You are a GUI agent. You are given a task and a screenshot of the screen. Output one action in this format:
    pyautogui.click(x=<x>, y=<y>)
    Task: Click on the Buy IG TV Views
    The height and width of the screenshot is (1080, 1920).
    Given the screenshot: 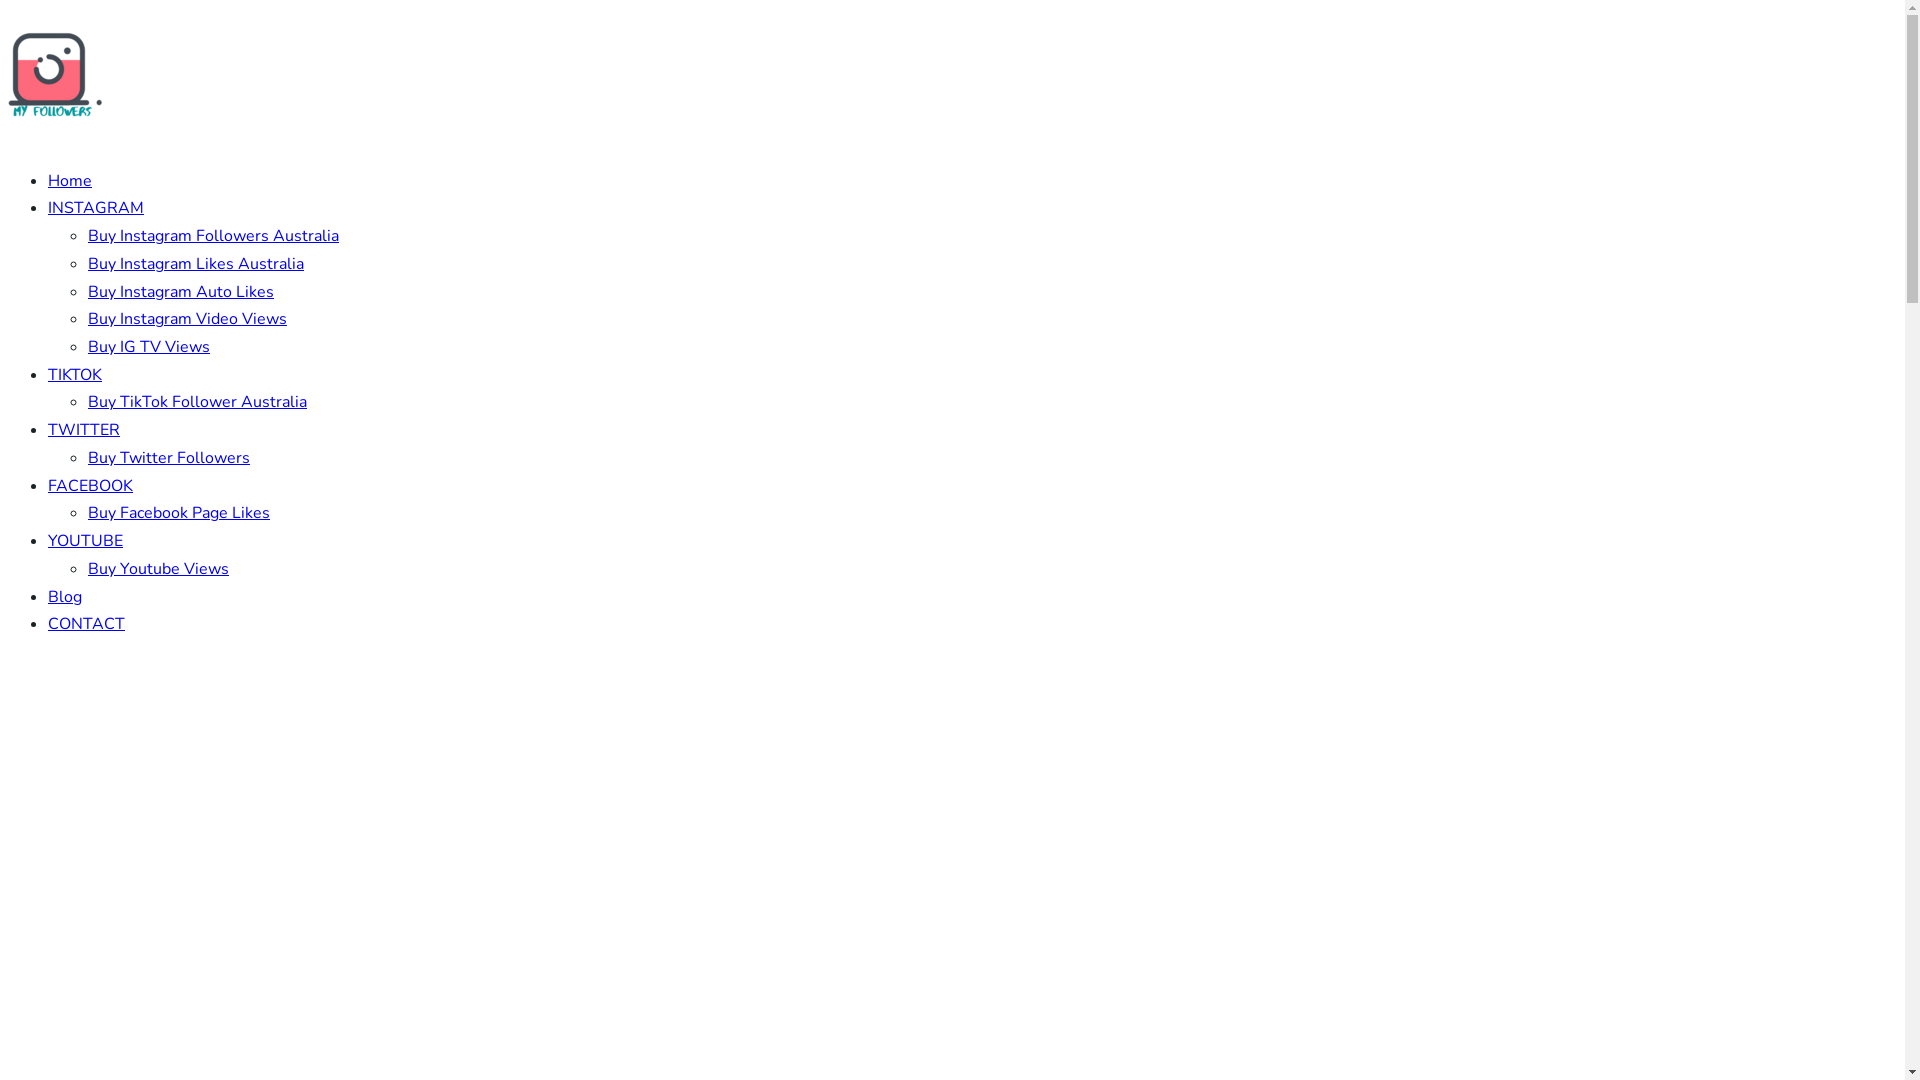 What is the action you would take?
    pyautogui.click(x=149, y=347)
    